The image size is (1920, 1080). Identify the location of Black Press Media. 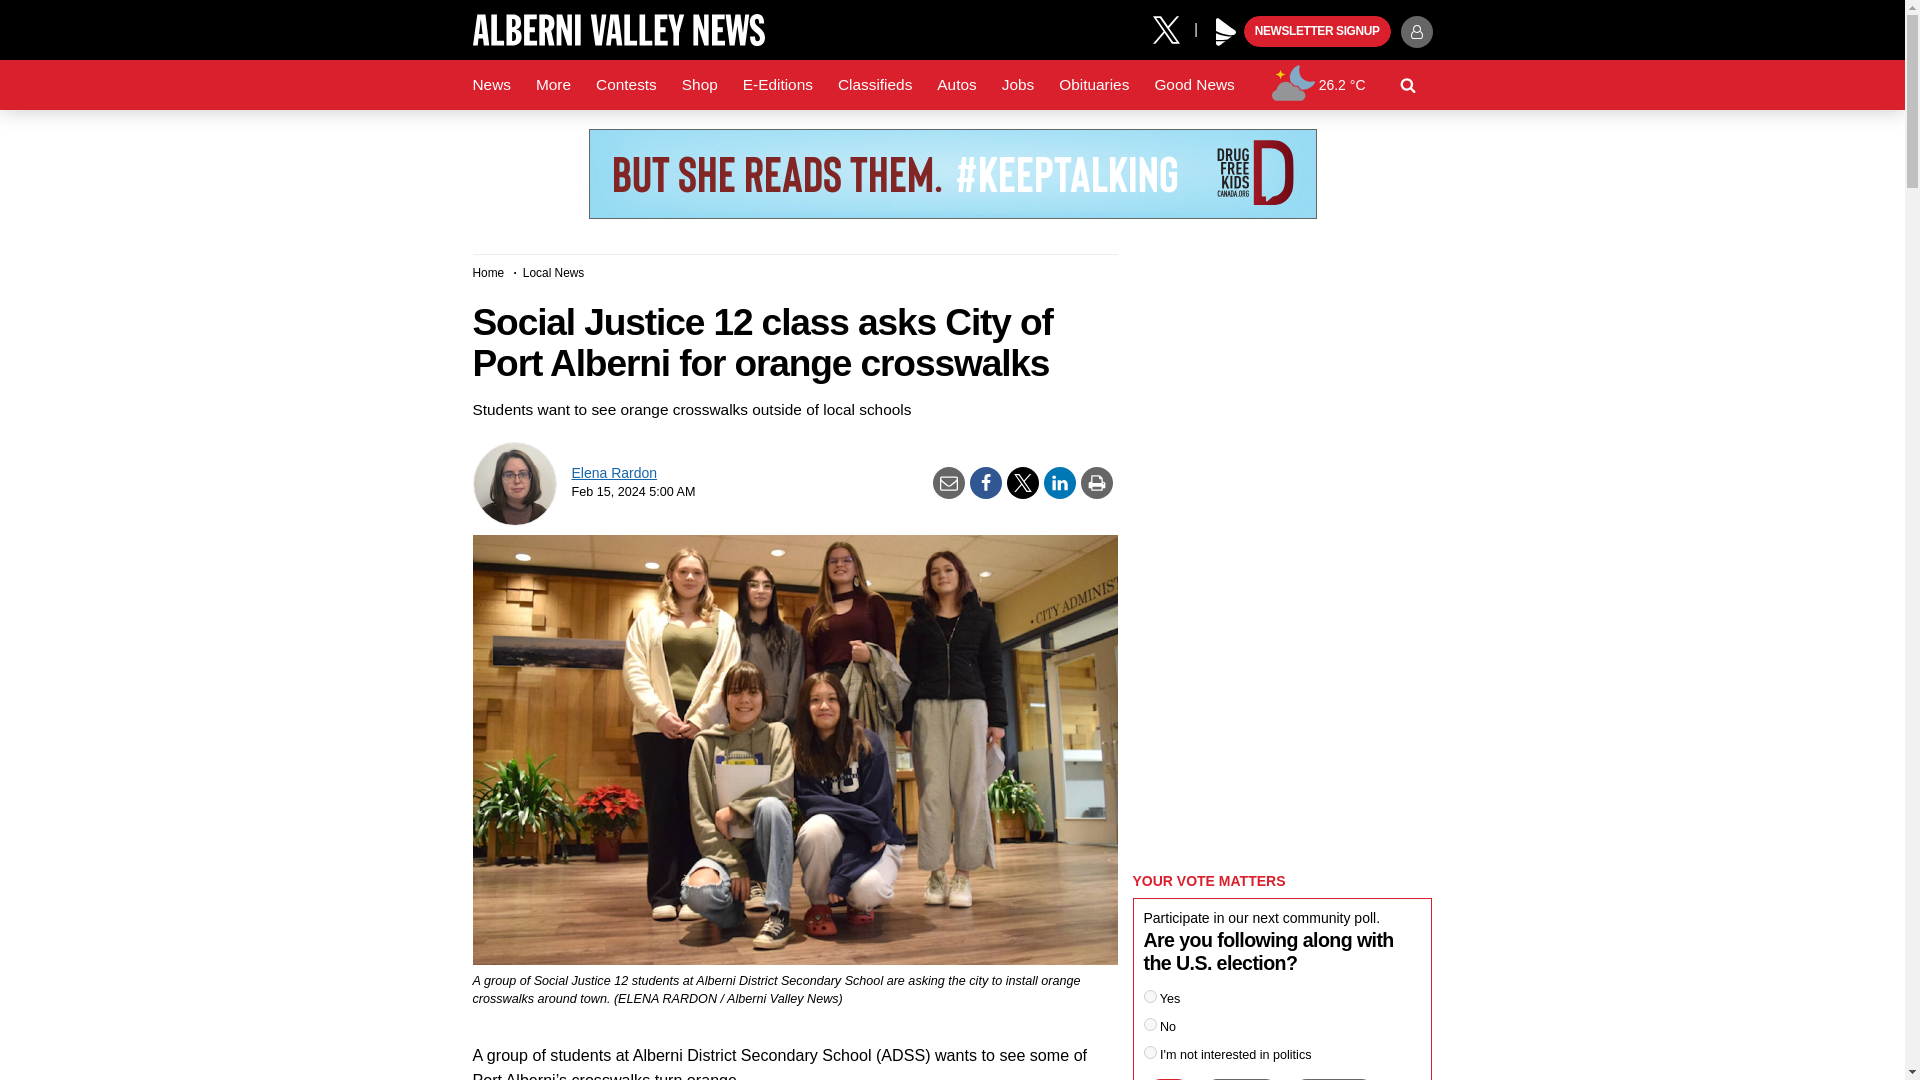
(1226, 32).